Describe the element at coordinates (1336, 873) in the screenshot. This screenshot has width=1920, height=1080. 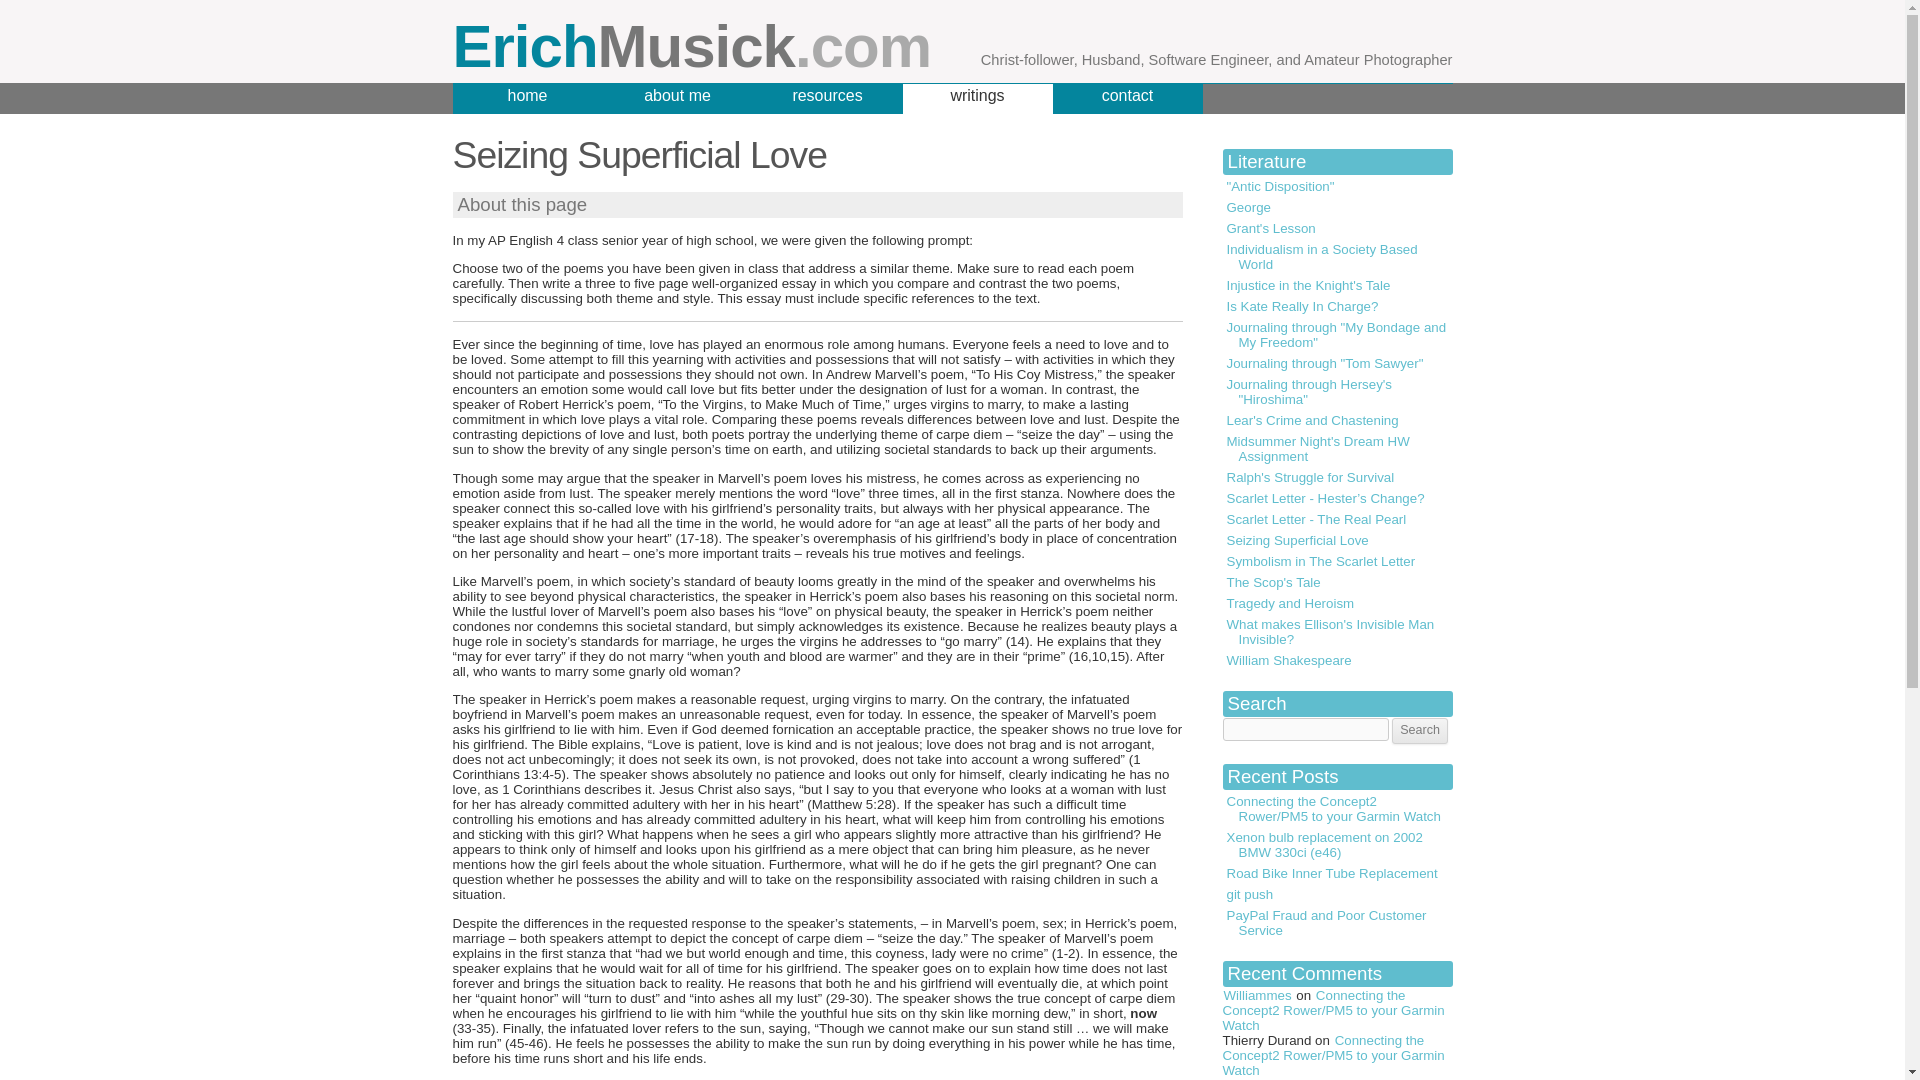
I see `Road Bike Inner Tube Replacement` at that location.